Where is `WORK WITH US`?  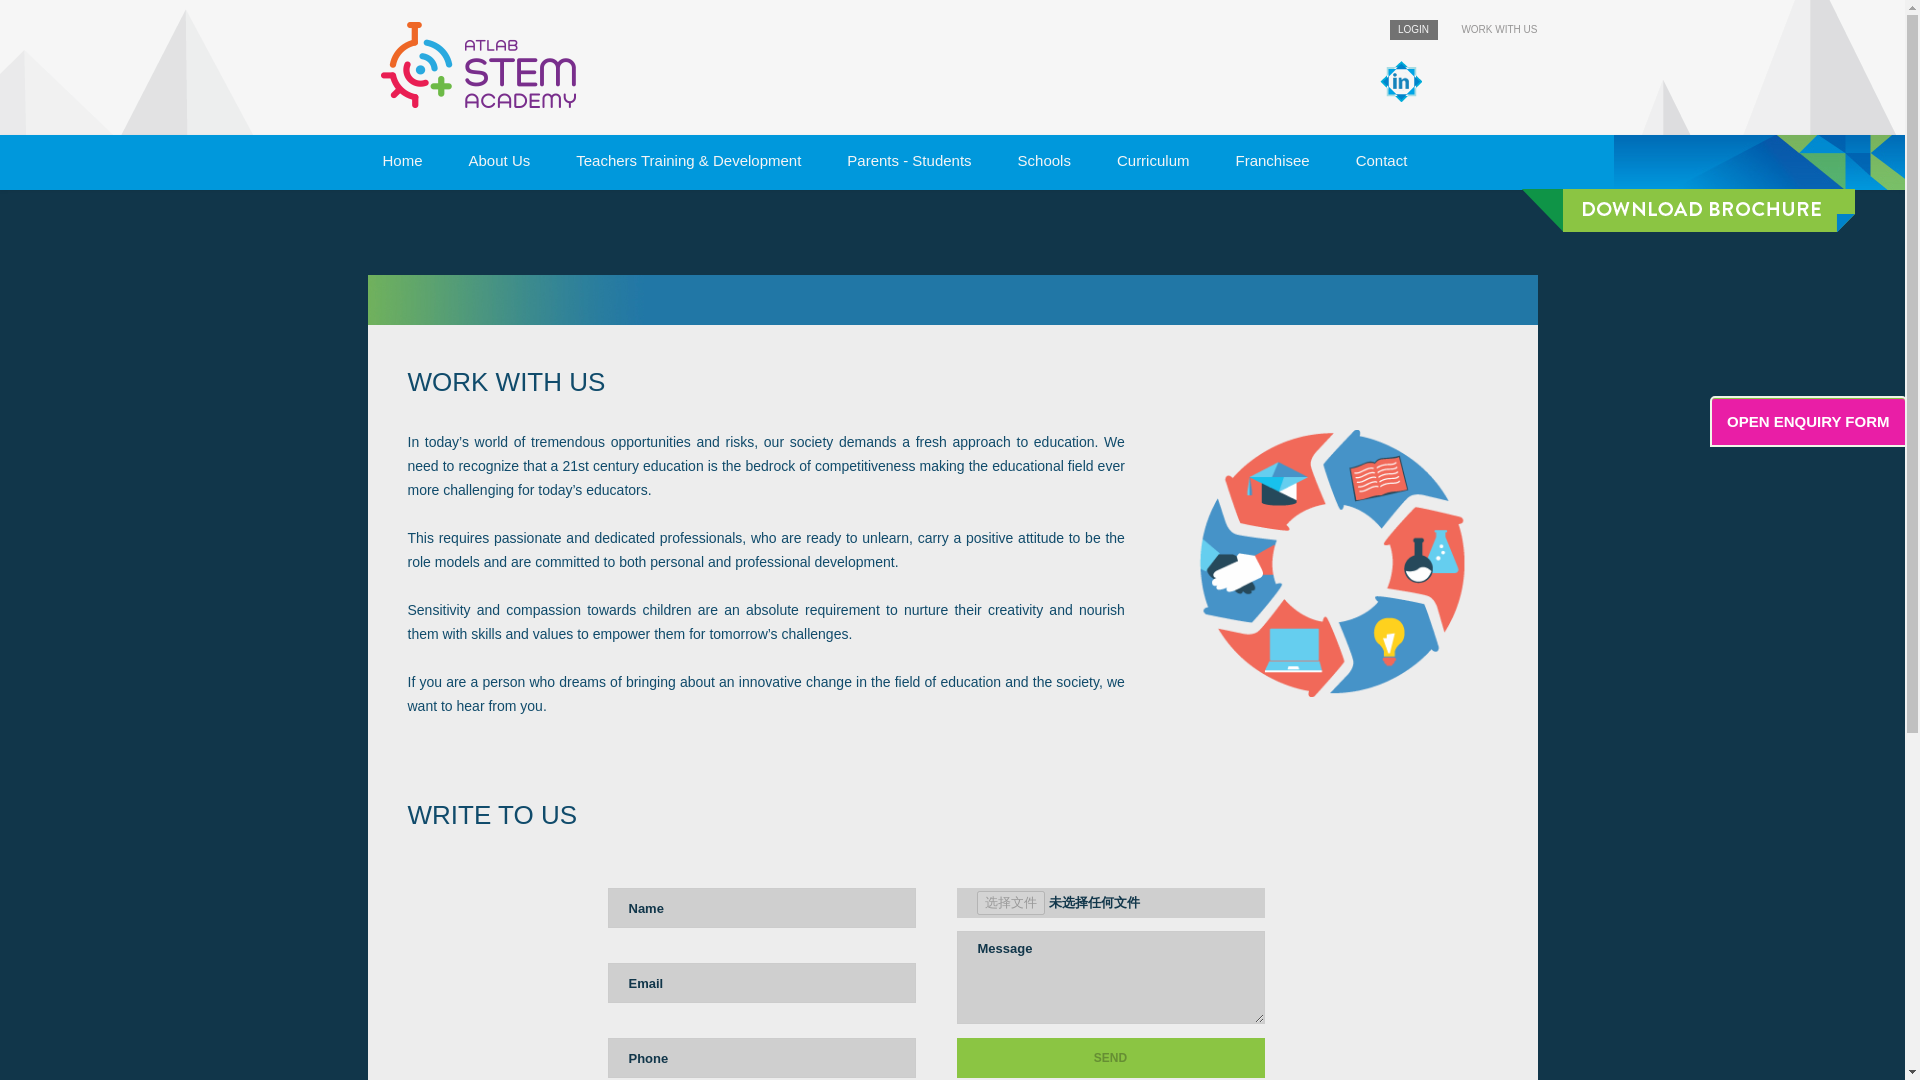
WORK WITH US is located at coordinates (1499, 28).